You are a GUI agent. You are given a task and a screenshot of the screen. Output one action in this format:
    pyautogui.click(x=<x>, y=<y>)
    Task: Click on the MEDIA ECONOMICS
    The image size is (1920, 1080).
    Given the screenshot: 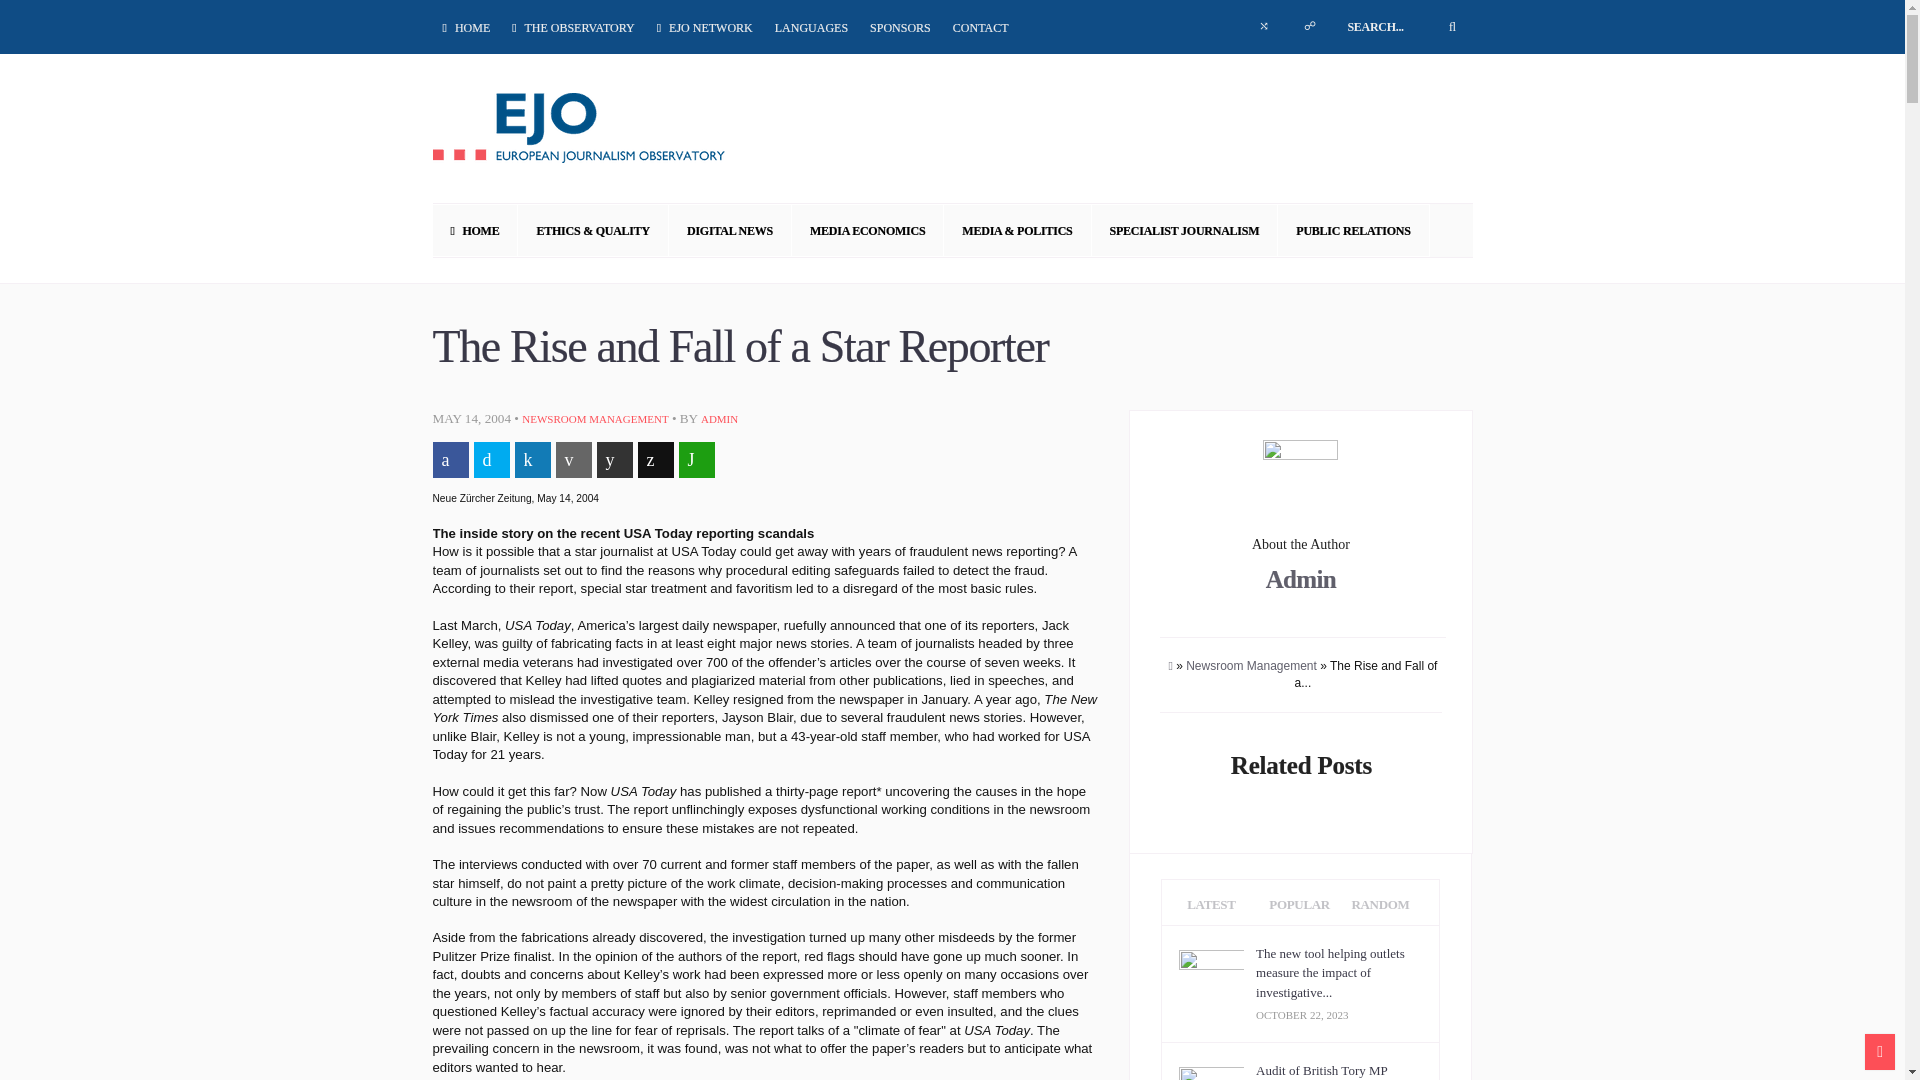 What is the action you would take?
    pyautogui.click(x=868, y=230)
    